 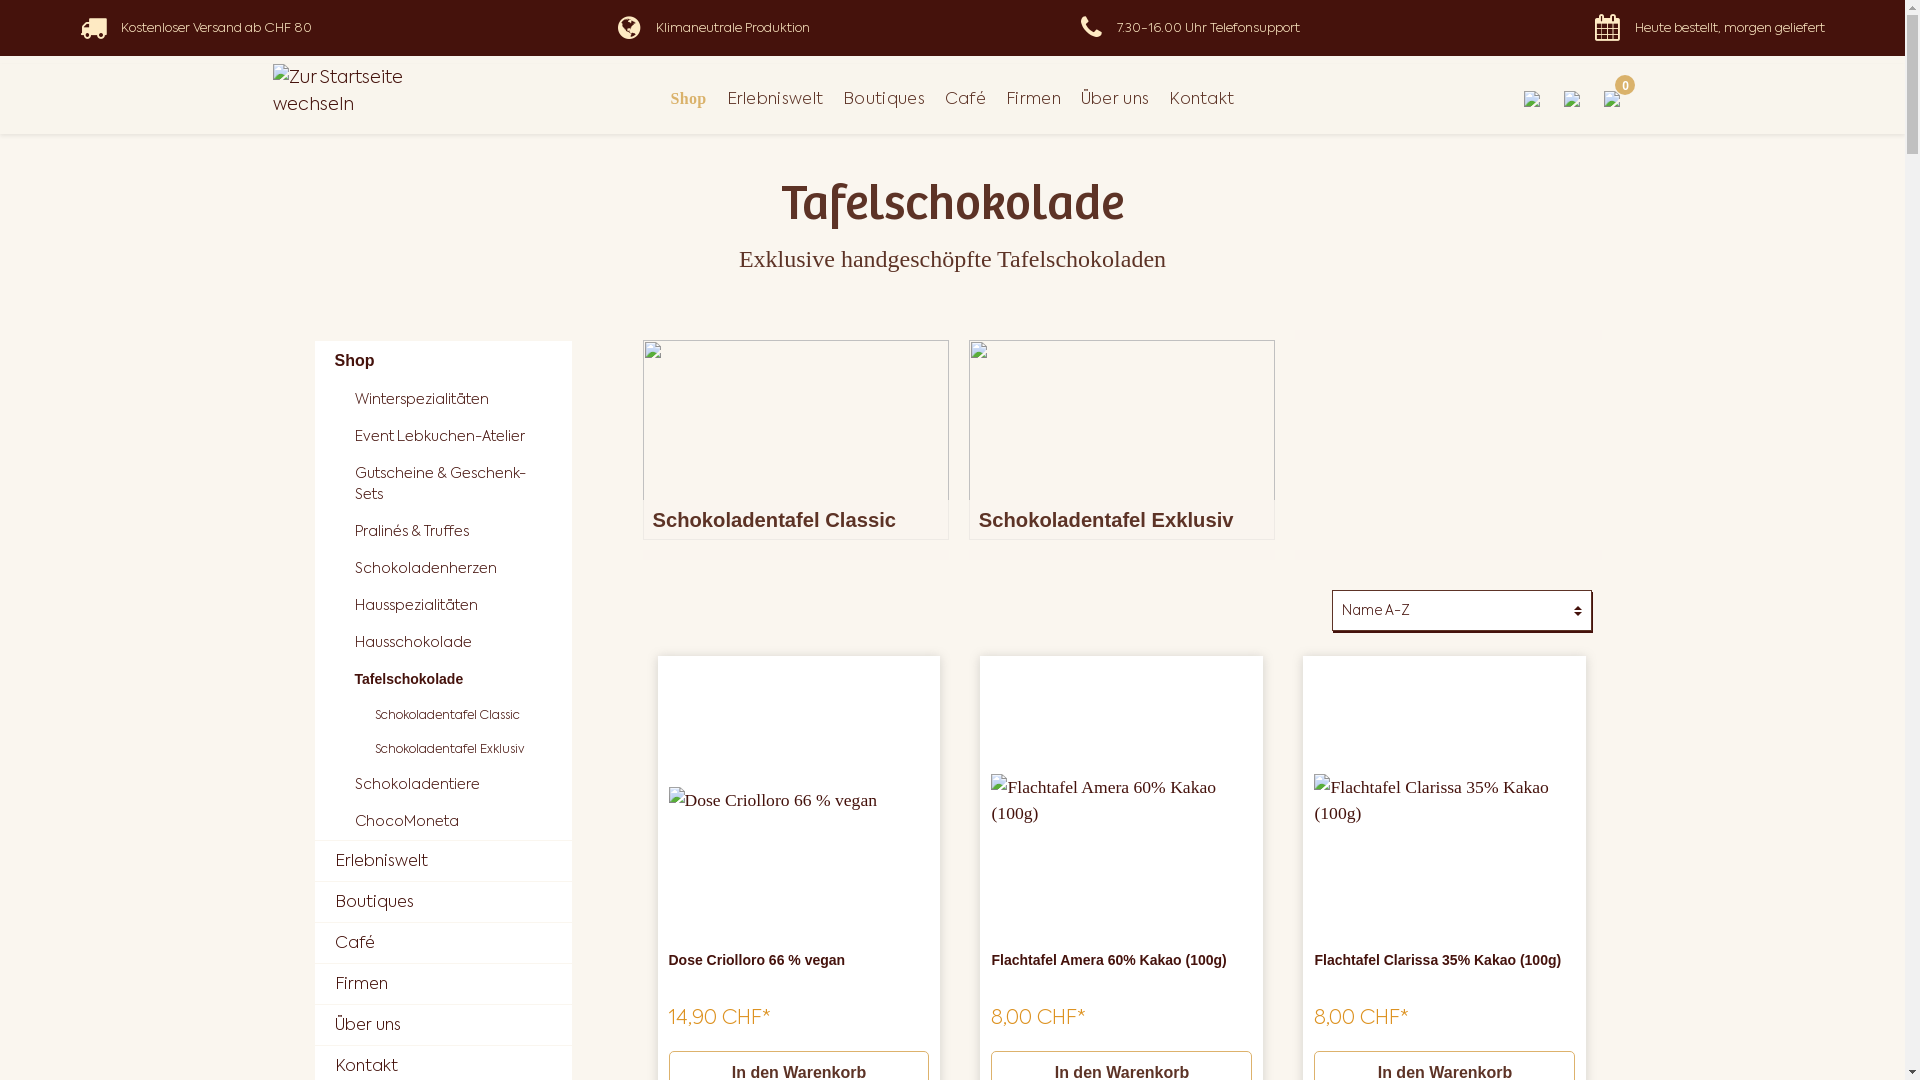 What do you see at coordinates (452, 642) in the screenshot?
I see `Hausschokolade` at bounding box center [452, 642].